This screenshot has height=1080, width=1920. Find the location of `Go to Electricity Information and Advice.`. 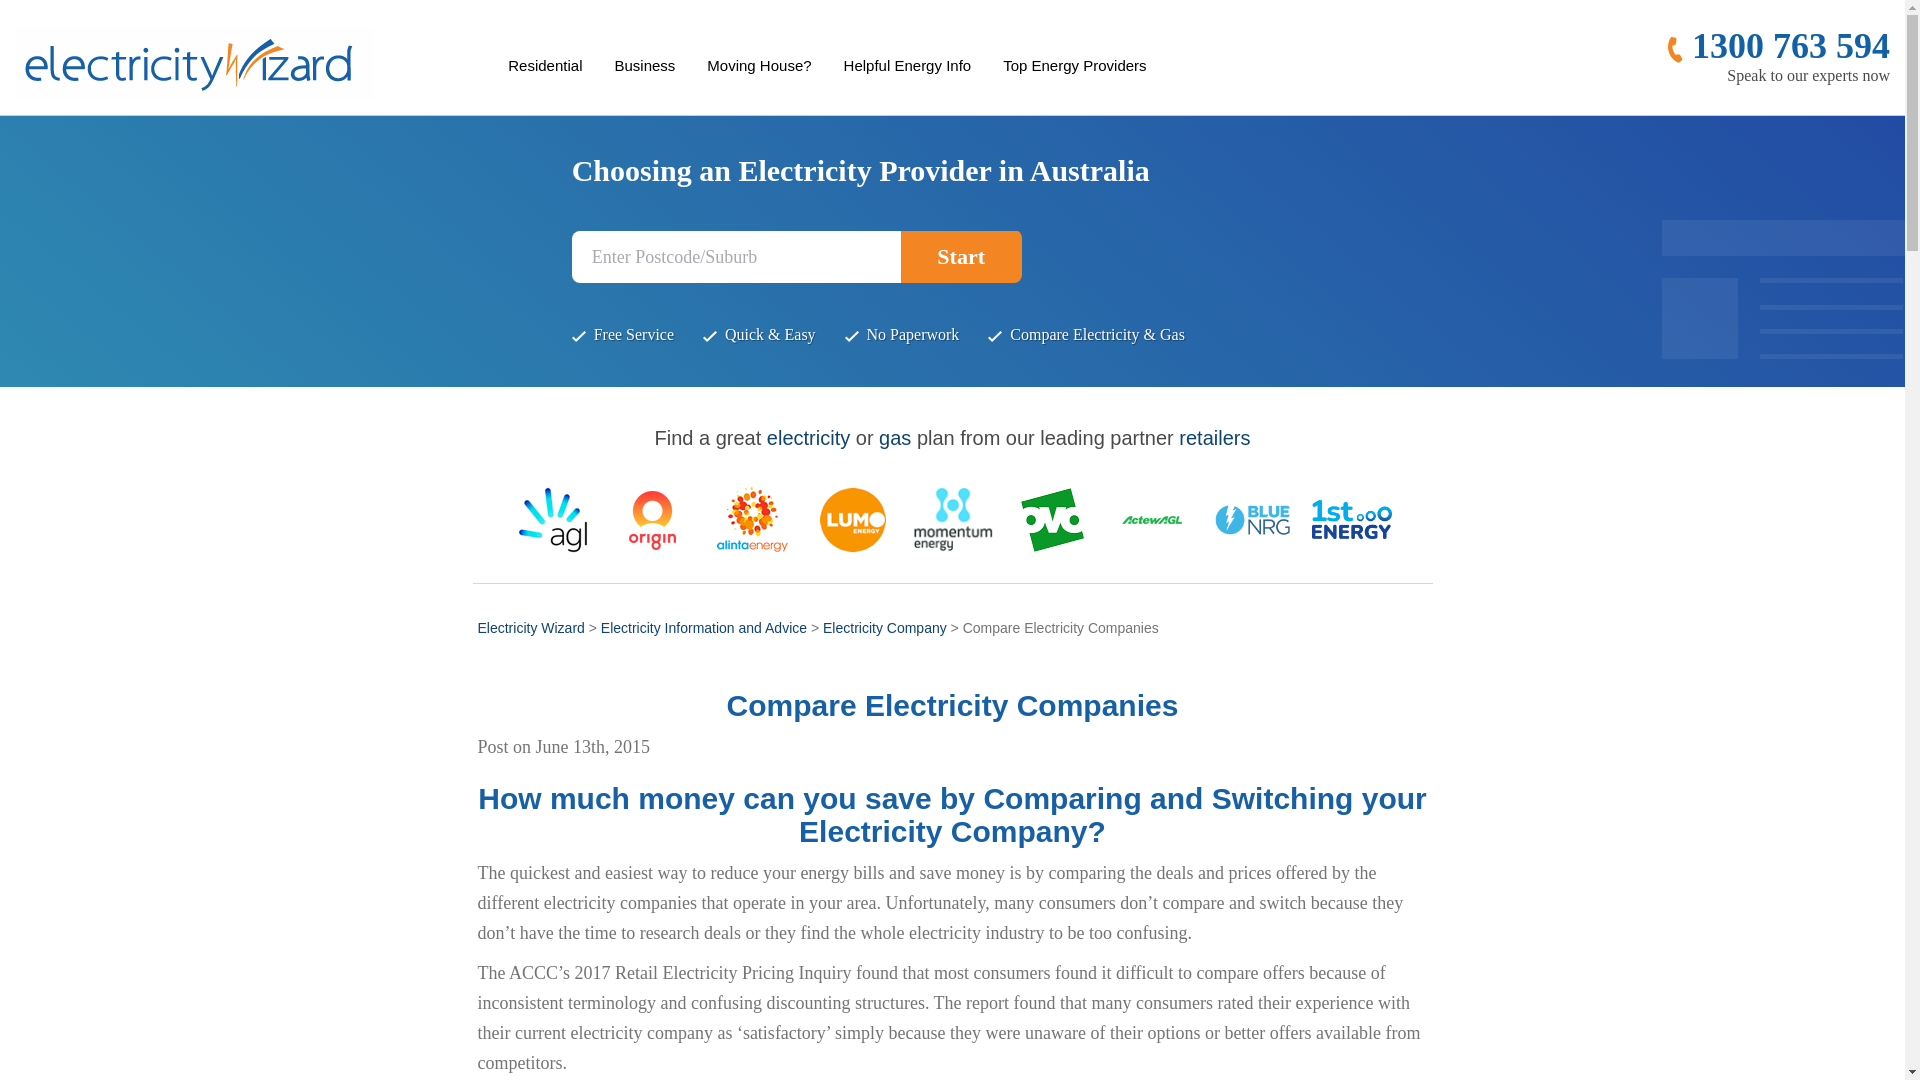

Go to Electricity Information and Advice. is located at coordinates (703, 628).